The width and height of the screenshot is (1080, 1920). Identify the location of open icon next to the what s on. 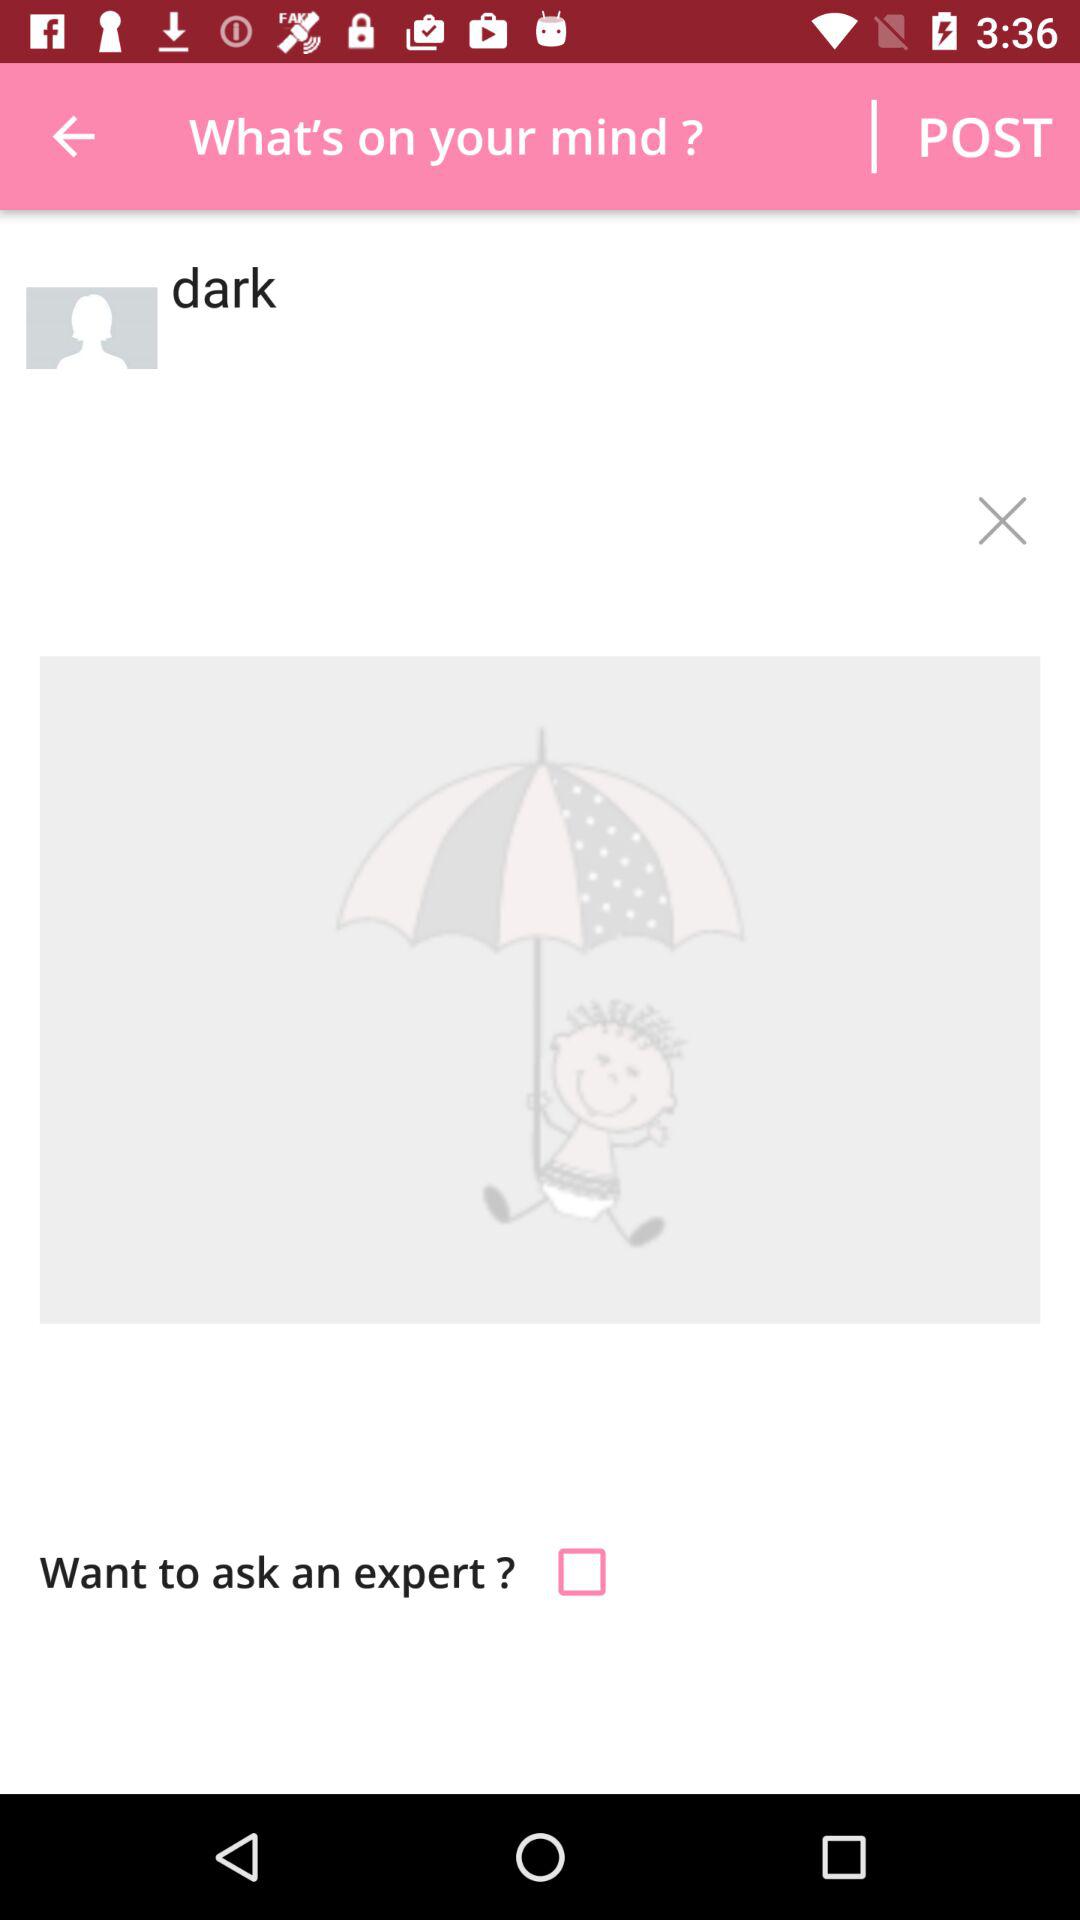
(73, 136).